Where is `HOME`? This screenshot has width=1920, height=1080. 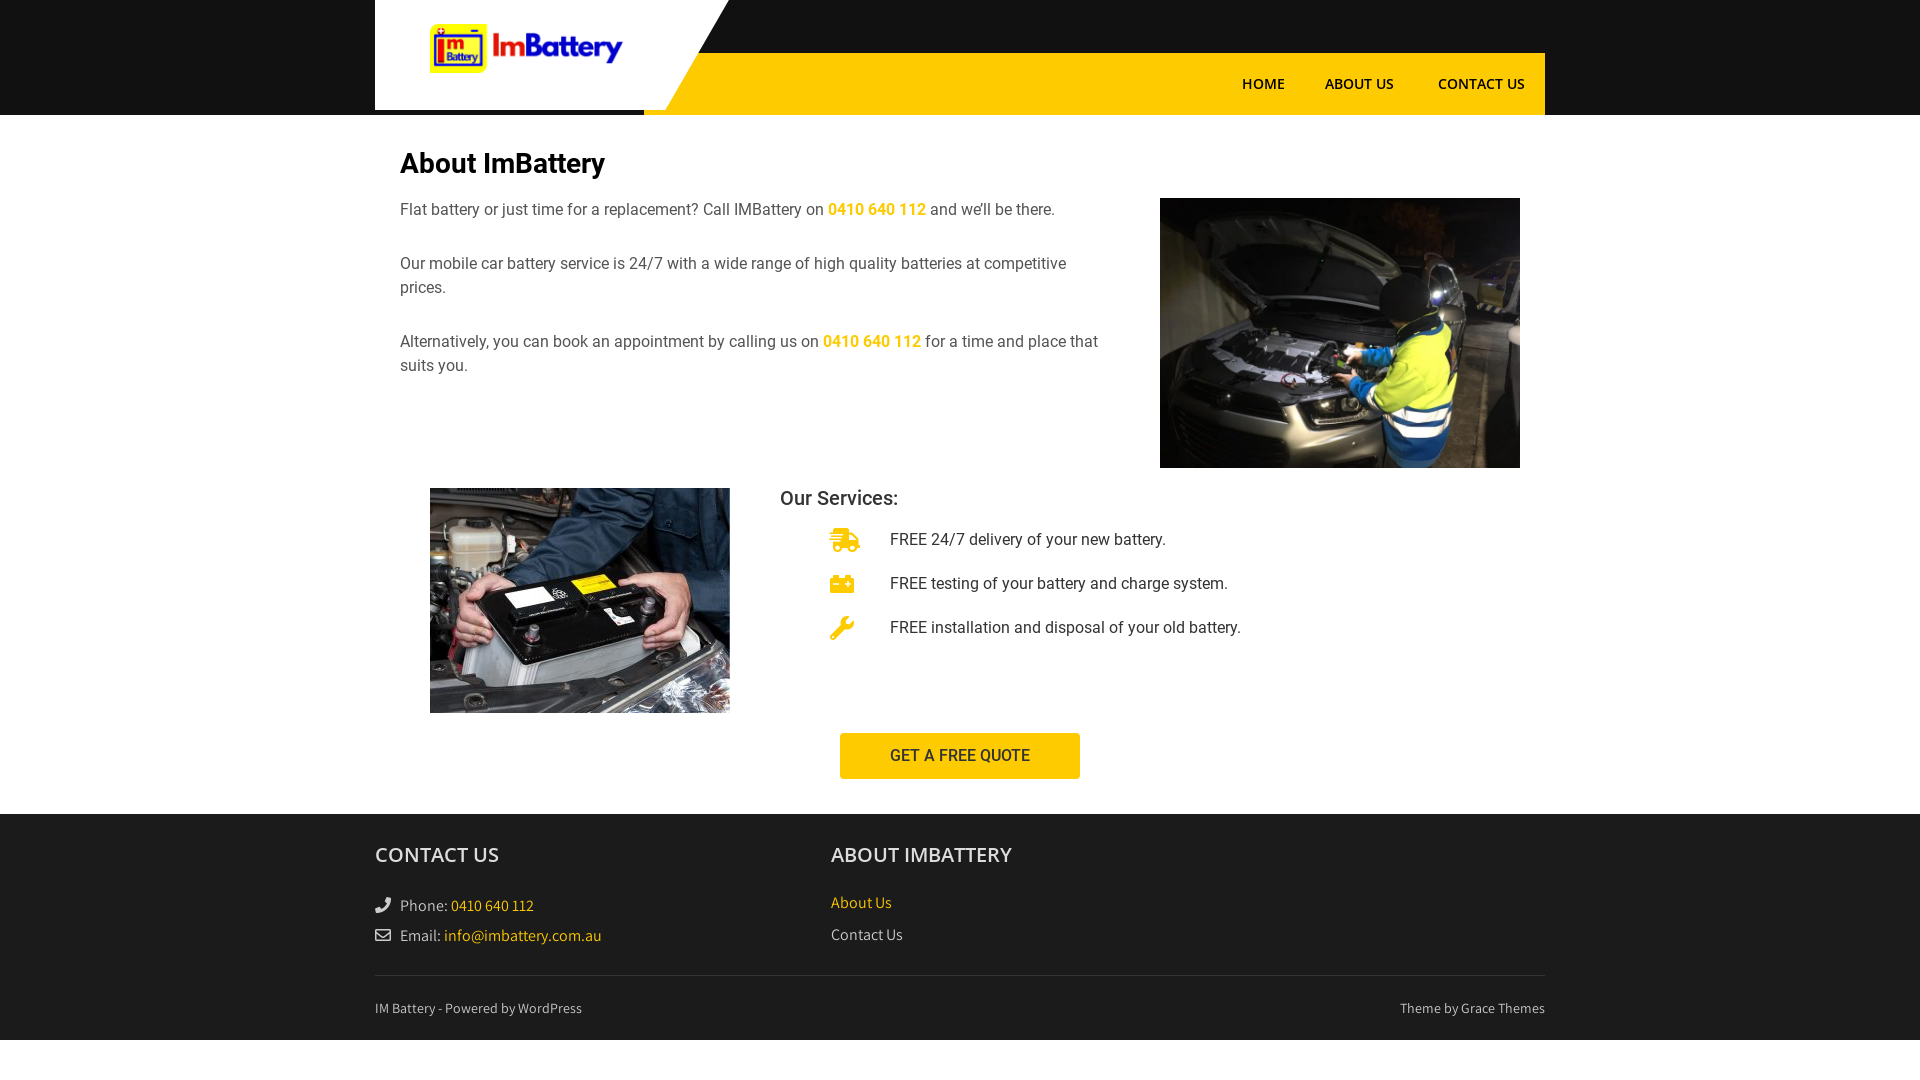 HOME is located at coordinates (1264, 84).